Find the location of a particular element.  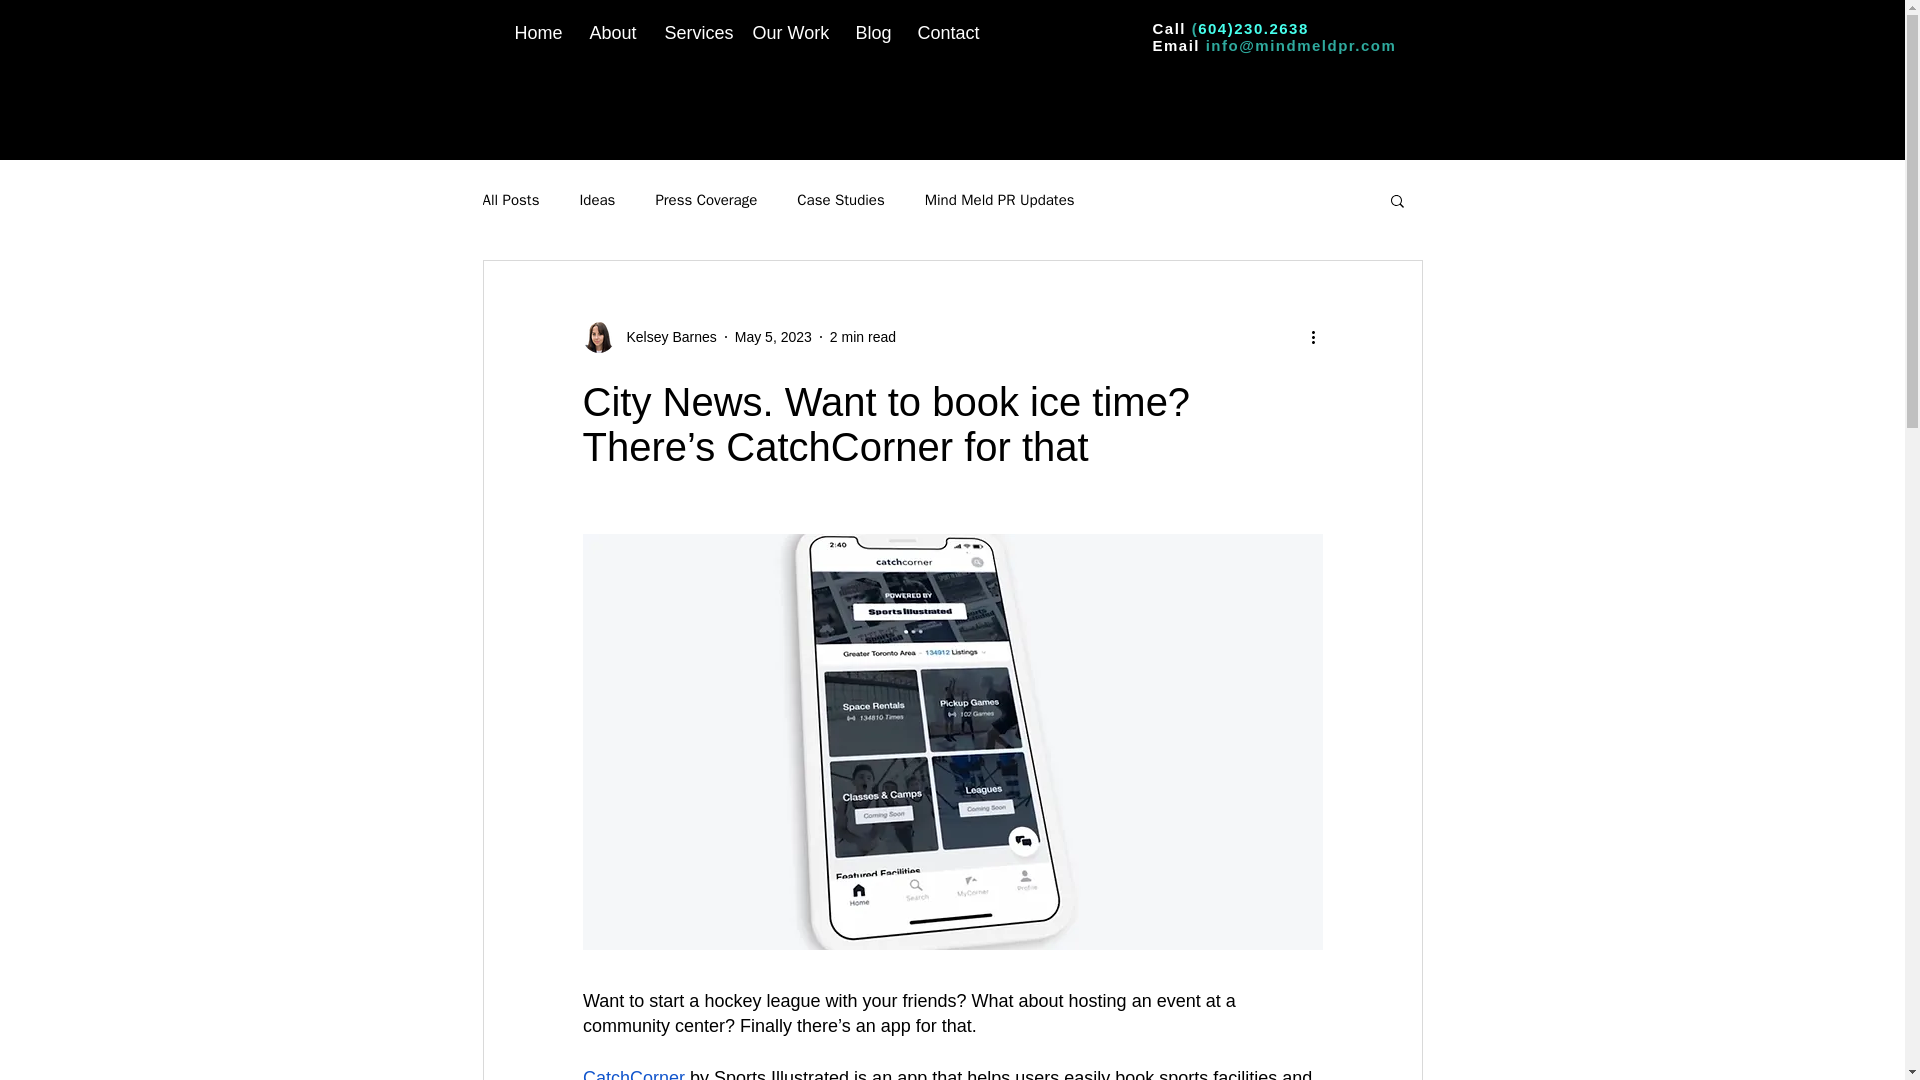

Case Studies is located at coordinates (840, 200).